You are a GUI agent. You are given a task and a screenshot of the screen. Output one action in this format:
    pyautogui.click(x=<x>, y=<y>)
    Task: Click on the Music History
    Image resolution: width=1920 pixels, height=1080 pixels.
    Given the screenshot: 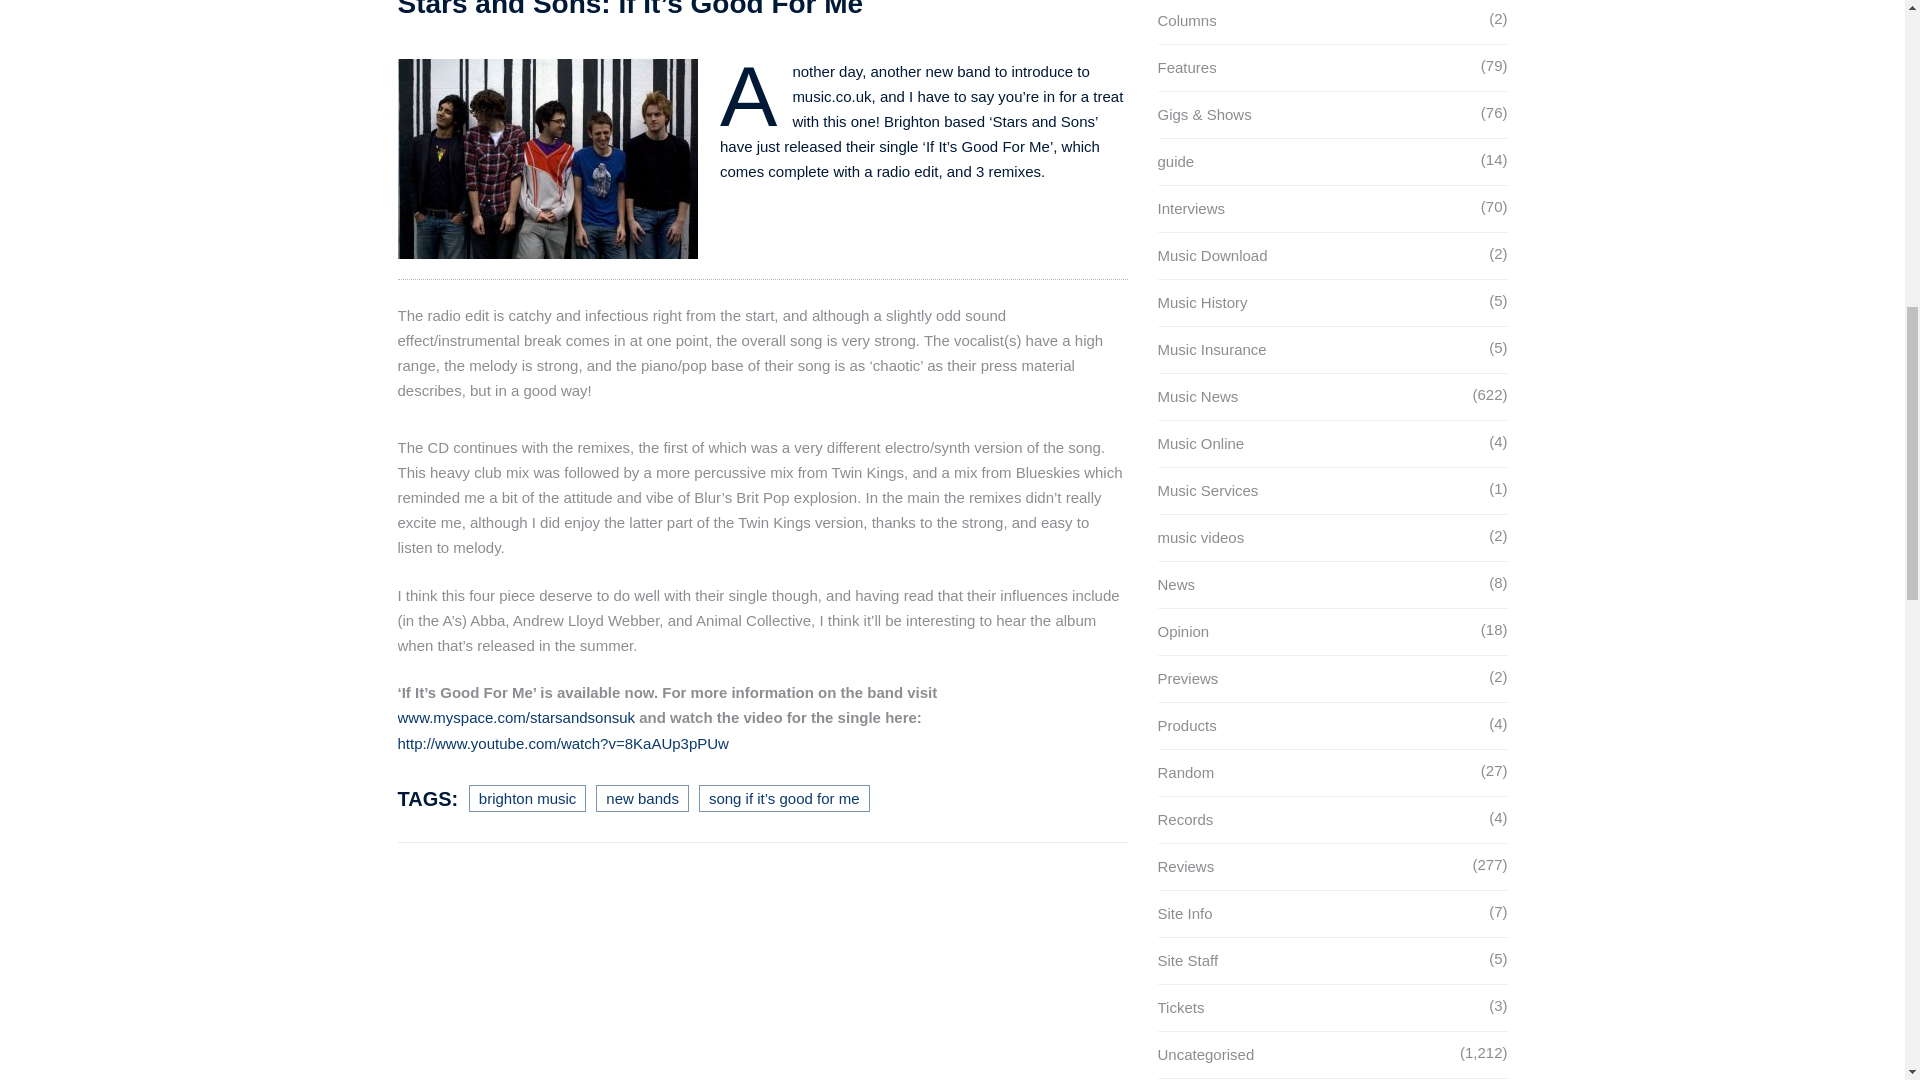 What is the action you would take?
    pyautogui.click(x=1202, y=302)
    